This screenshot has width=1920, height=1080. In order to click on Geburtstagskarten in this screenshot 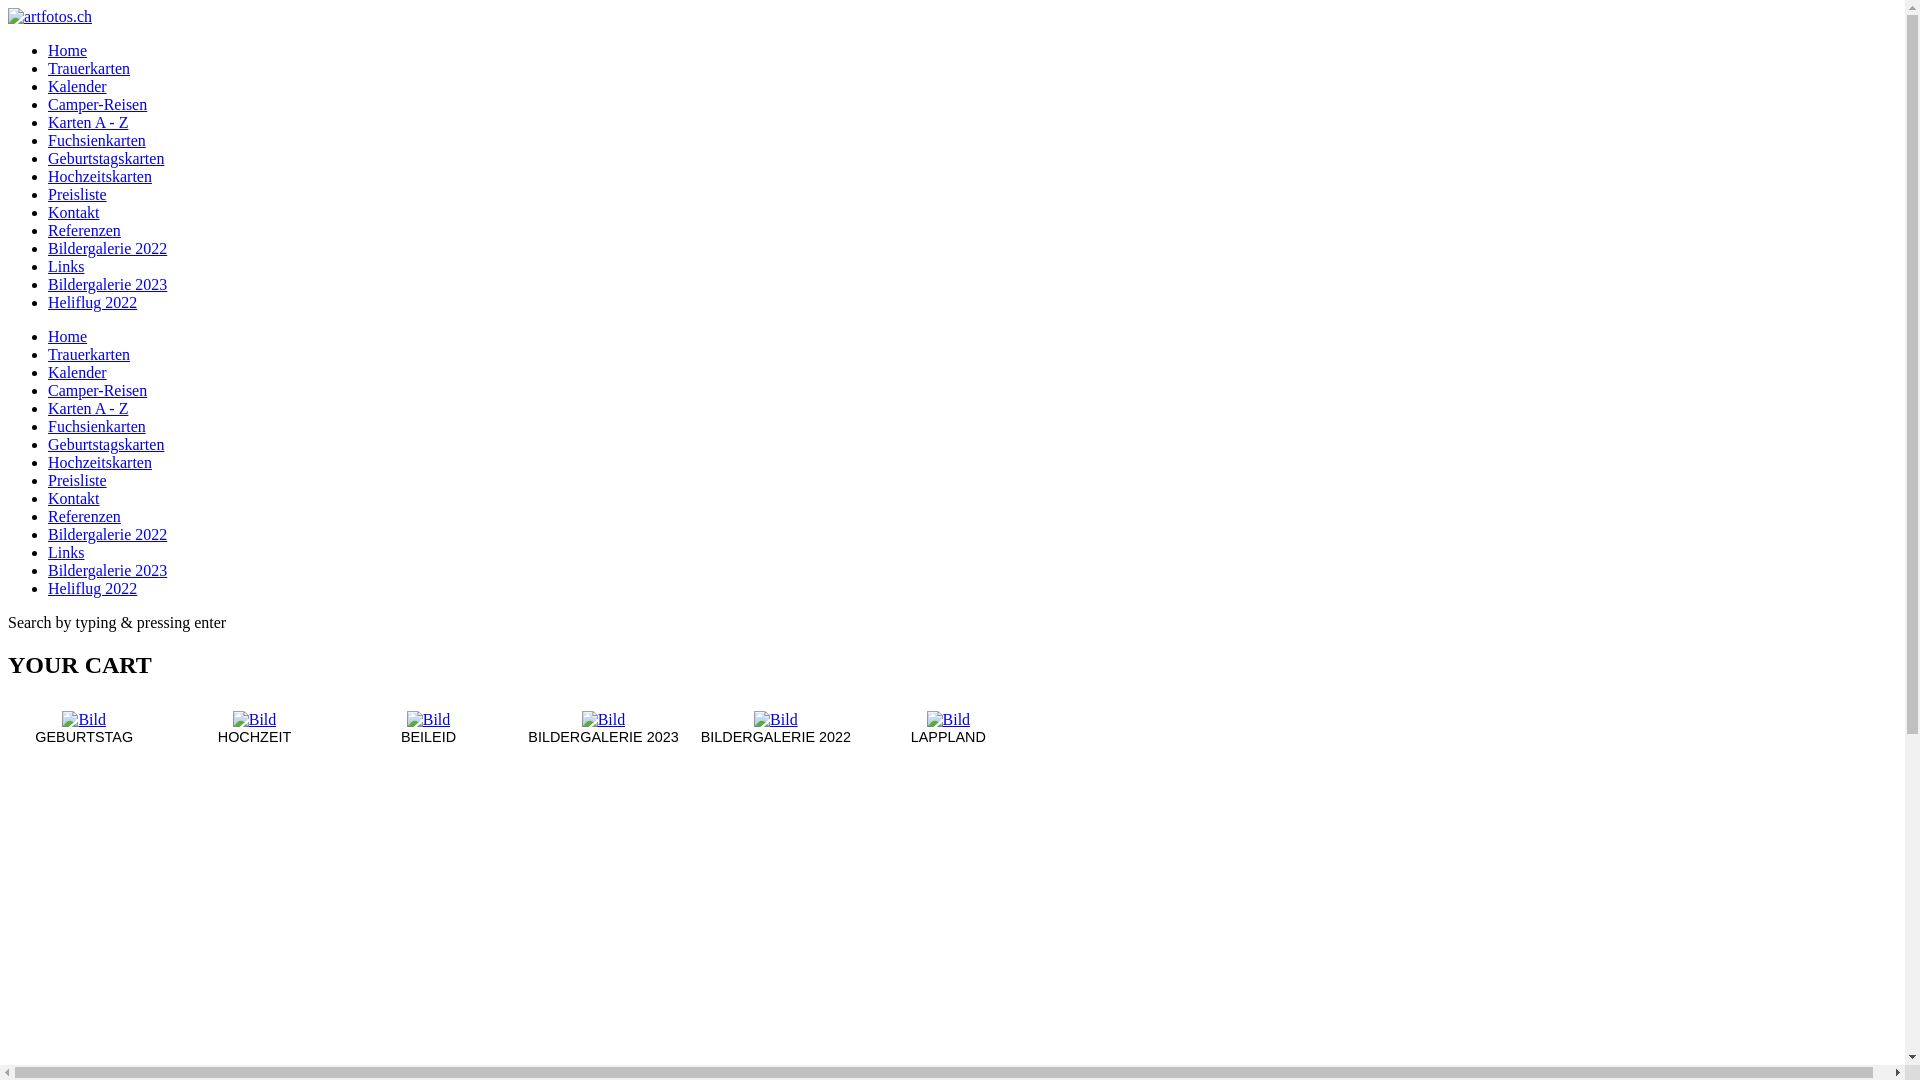, I will do `click(106, 444)`.